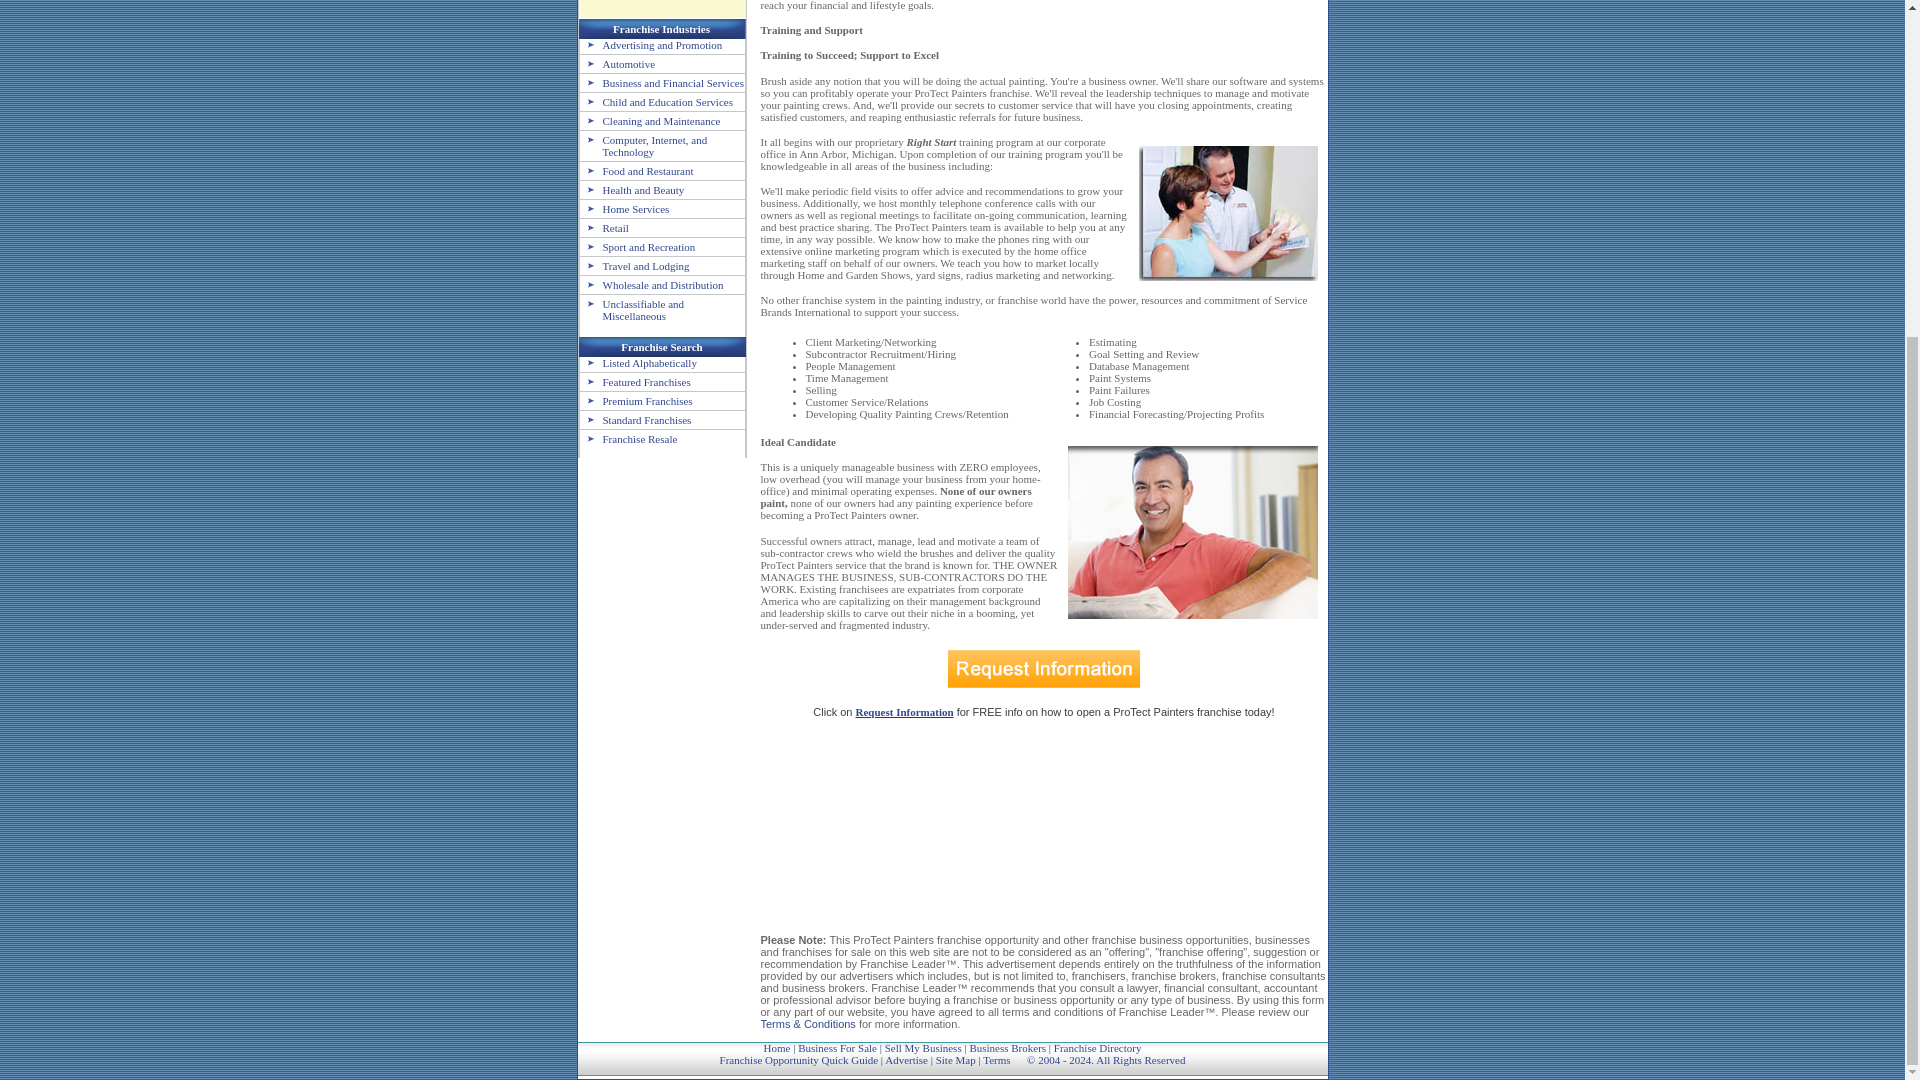 The width and height of the screenshot is (1920, 1080). What do you see at coordinates (905, 712) in the screenshot?
I see `Request Information` at bounding box center [905, 712].